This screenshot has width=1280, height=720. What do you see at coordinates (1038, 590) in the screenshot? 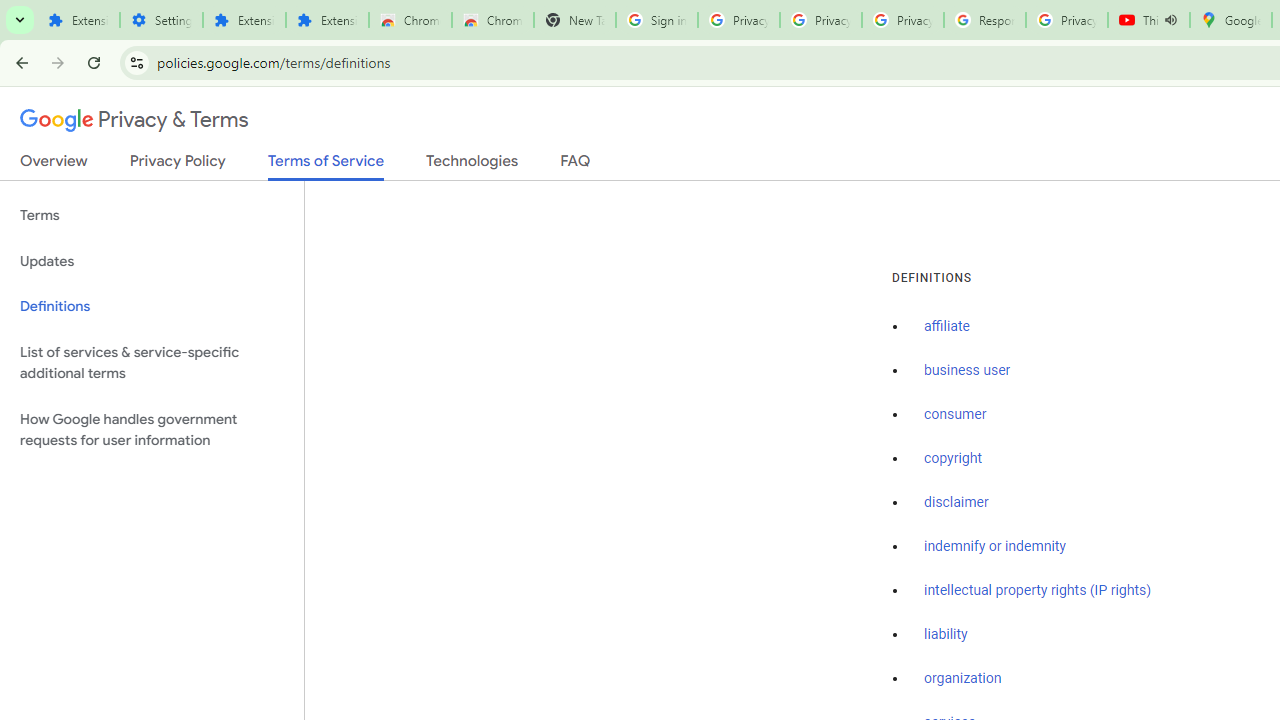
I see `intellectual property rights (IP rights)` at bounding box center [1038, 590].